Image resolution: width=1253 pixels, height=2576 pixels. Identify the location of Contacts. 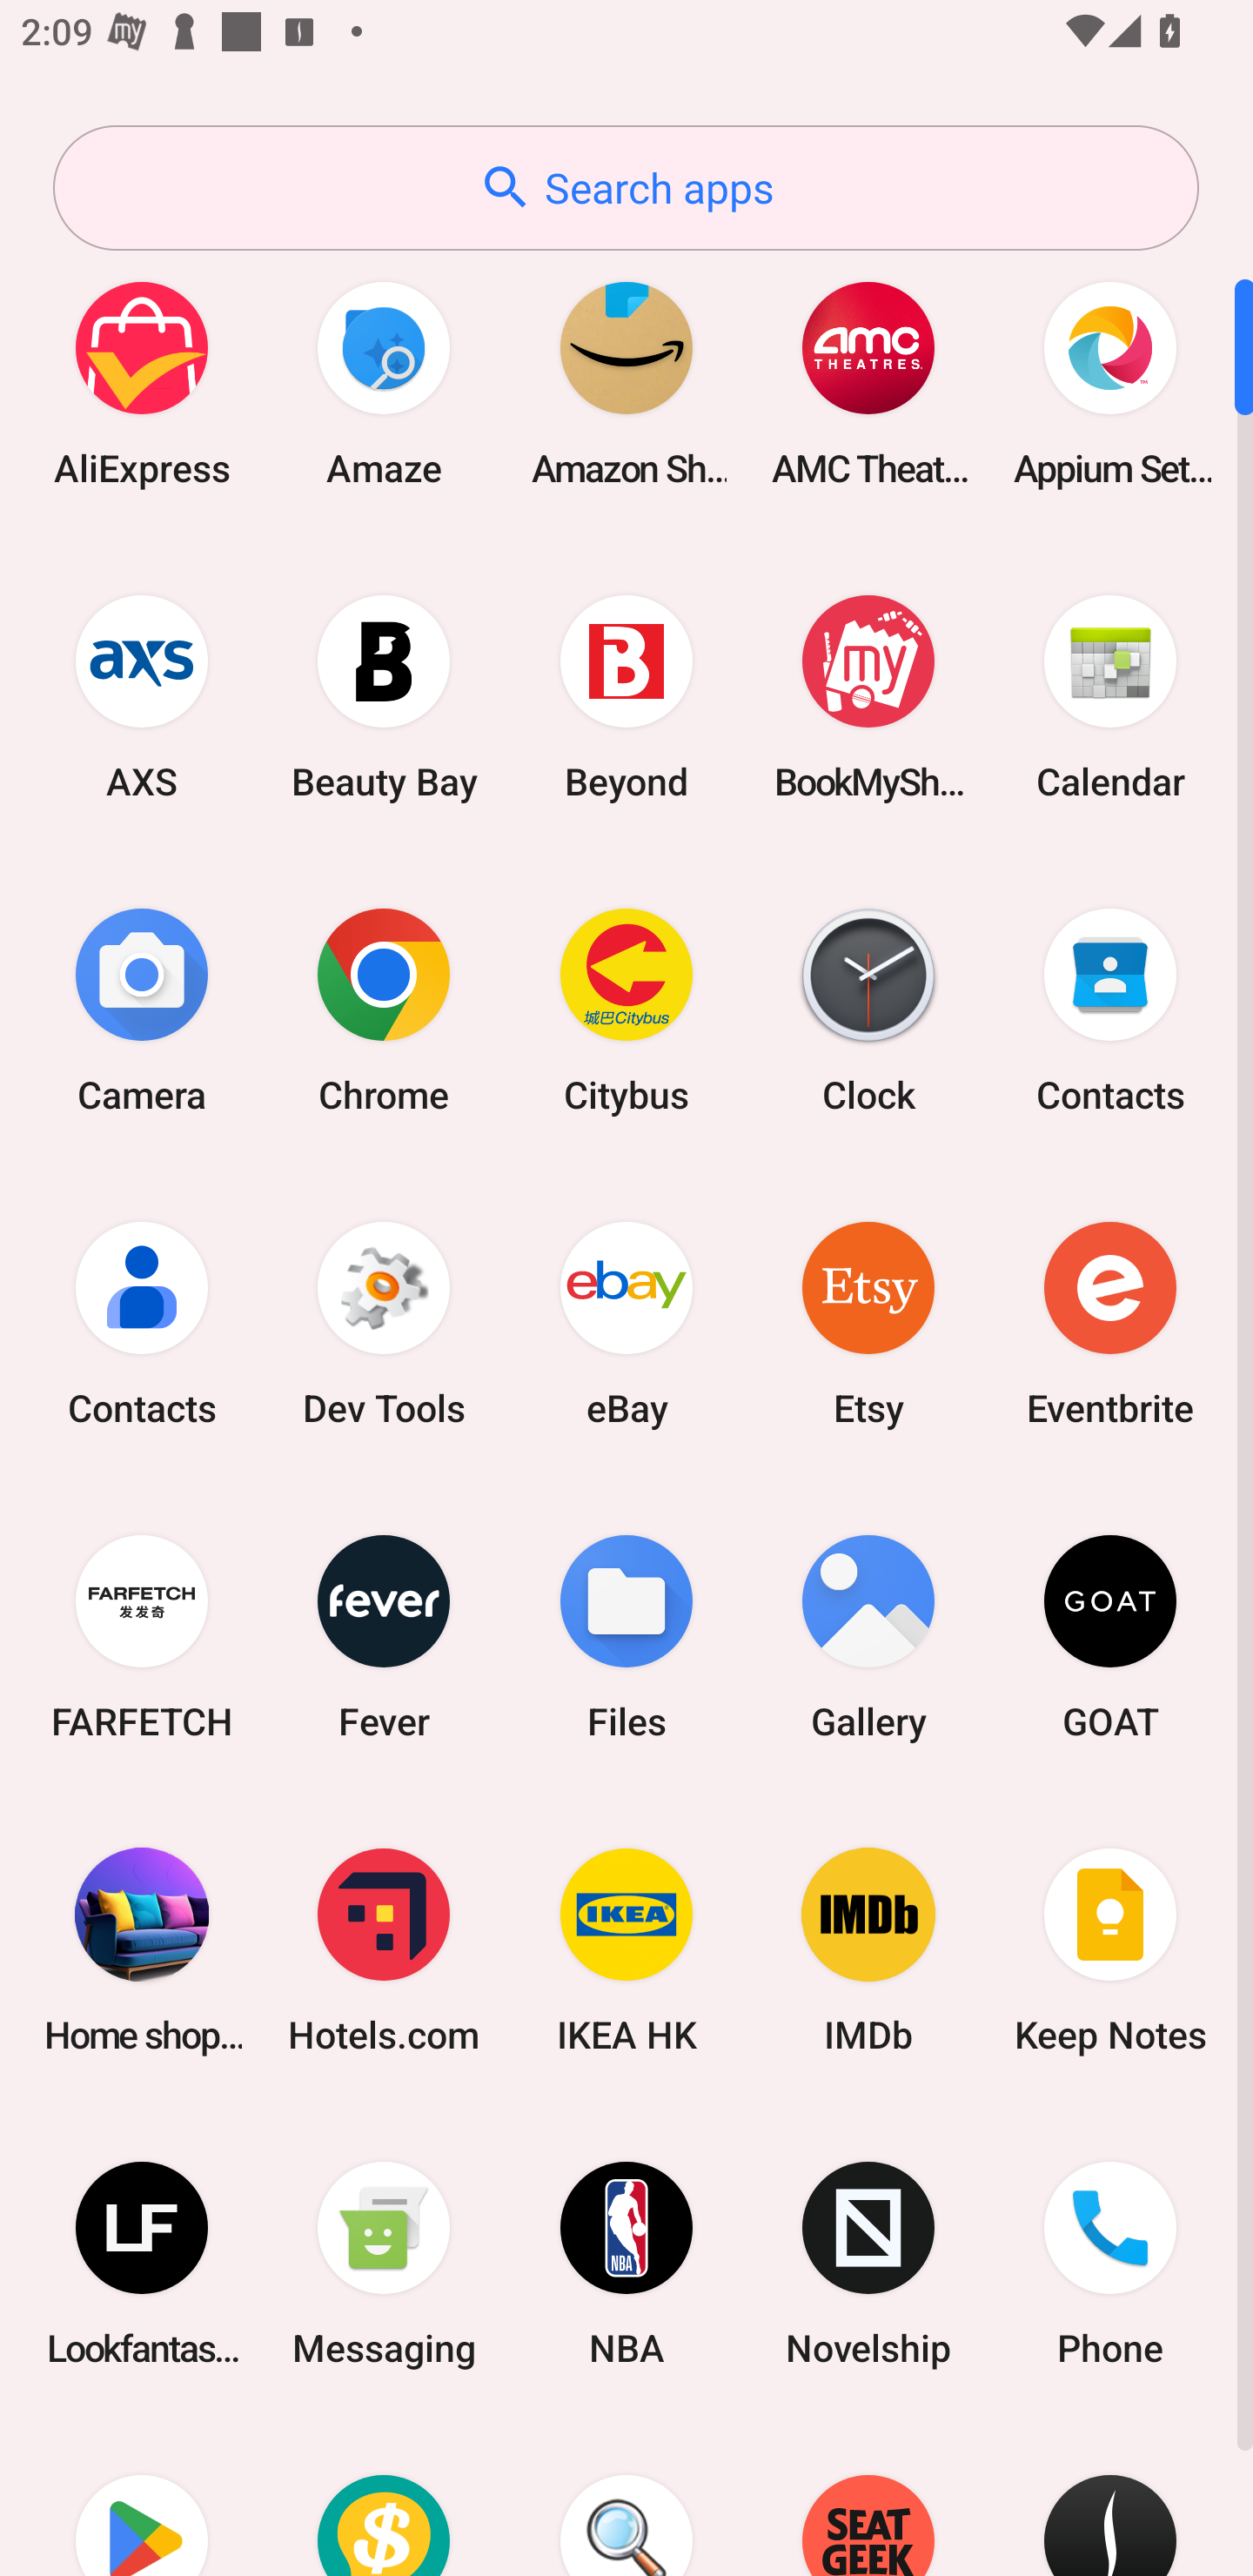
(1110, 1010).